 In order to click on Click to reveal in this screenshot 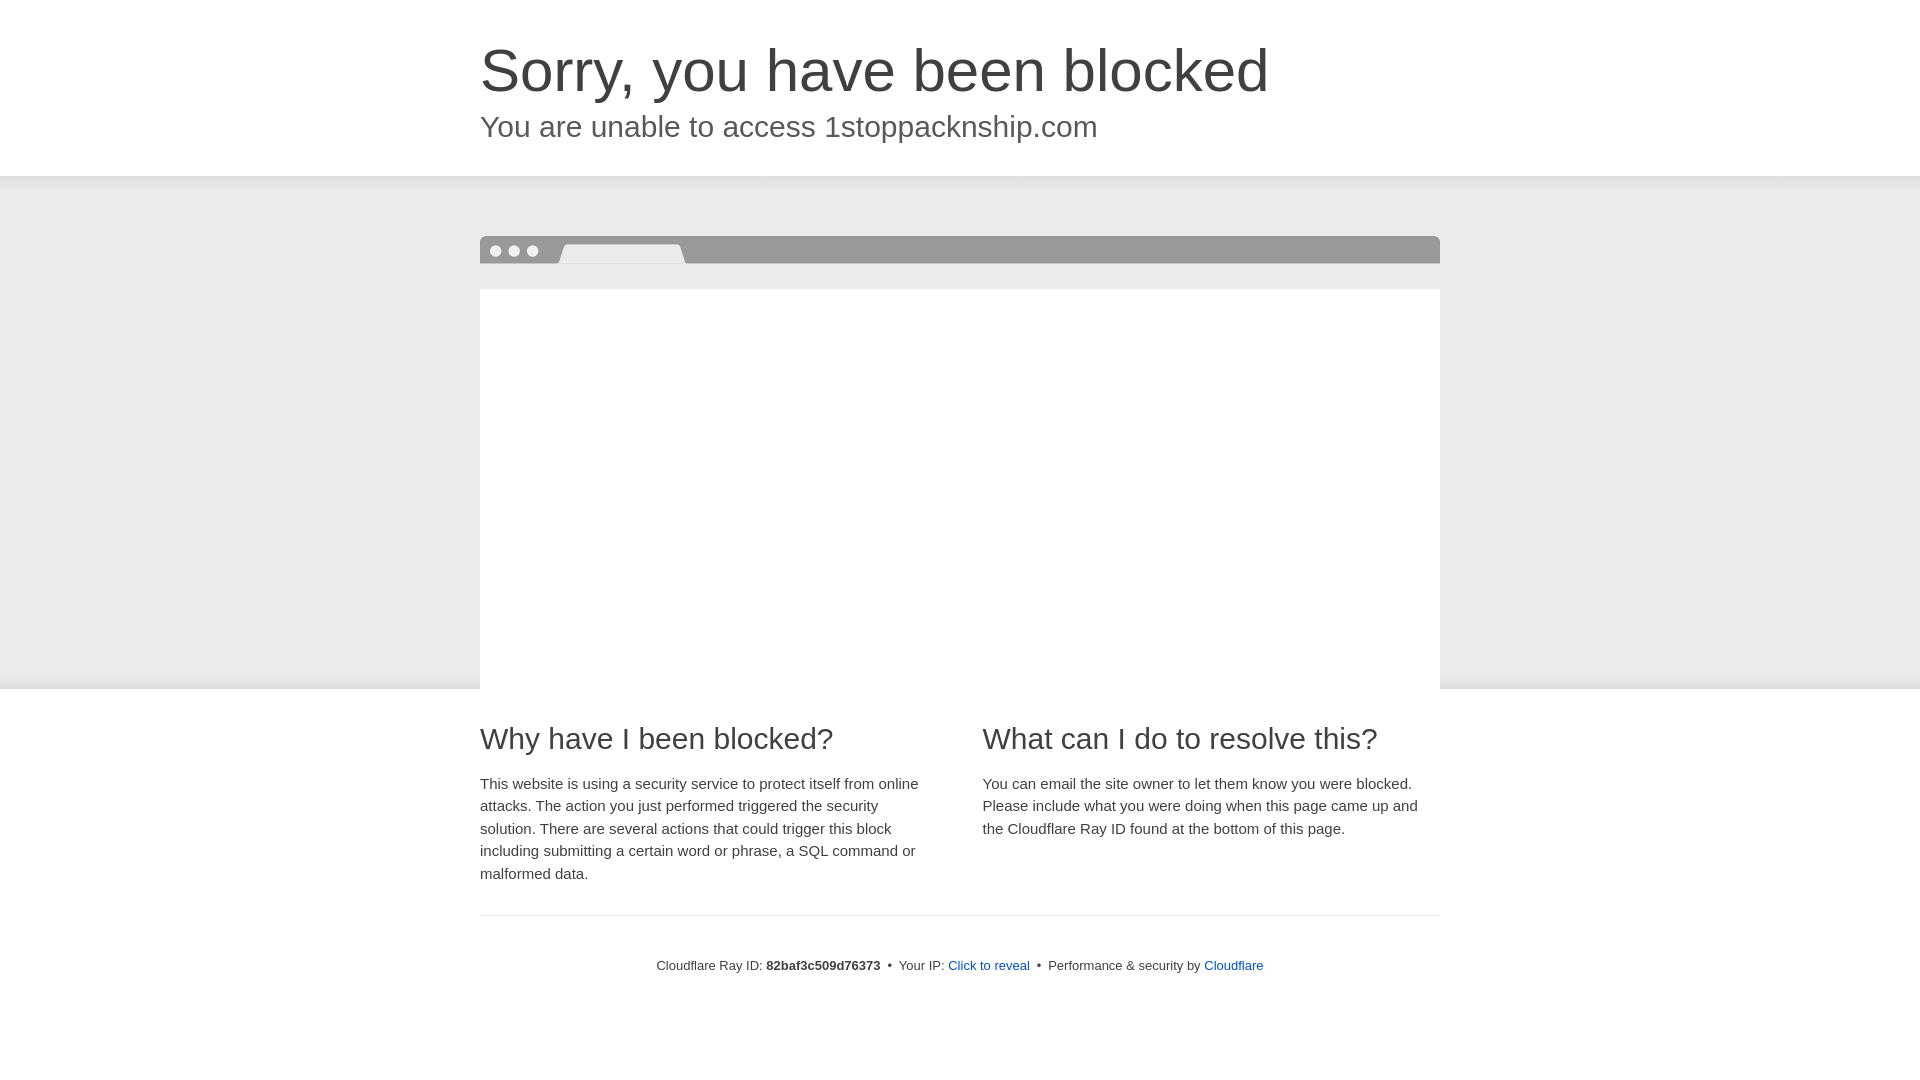, I will do `click(989, 966)`.